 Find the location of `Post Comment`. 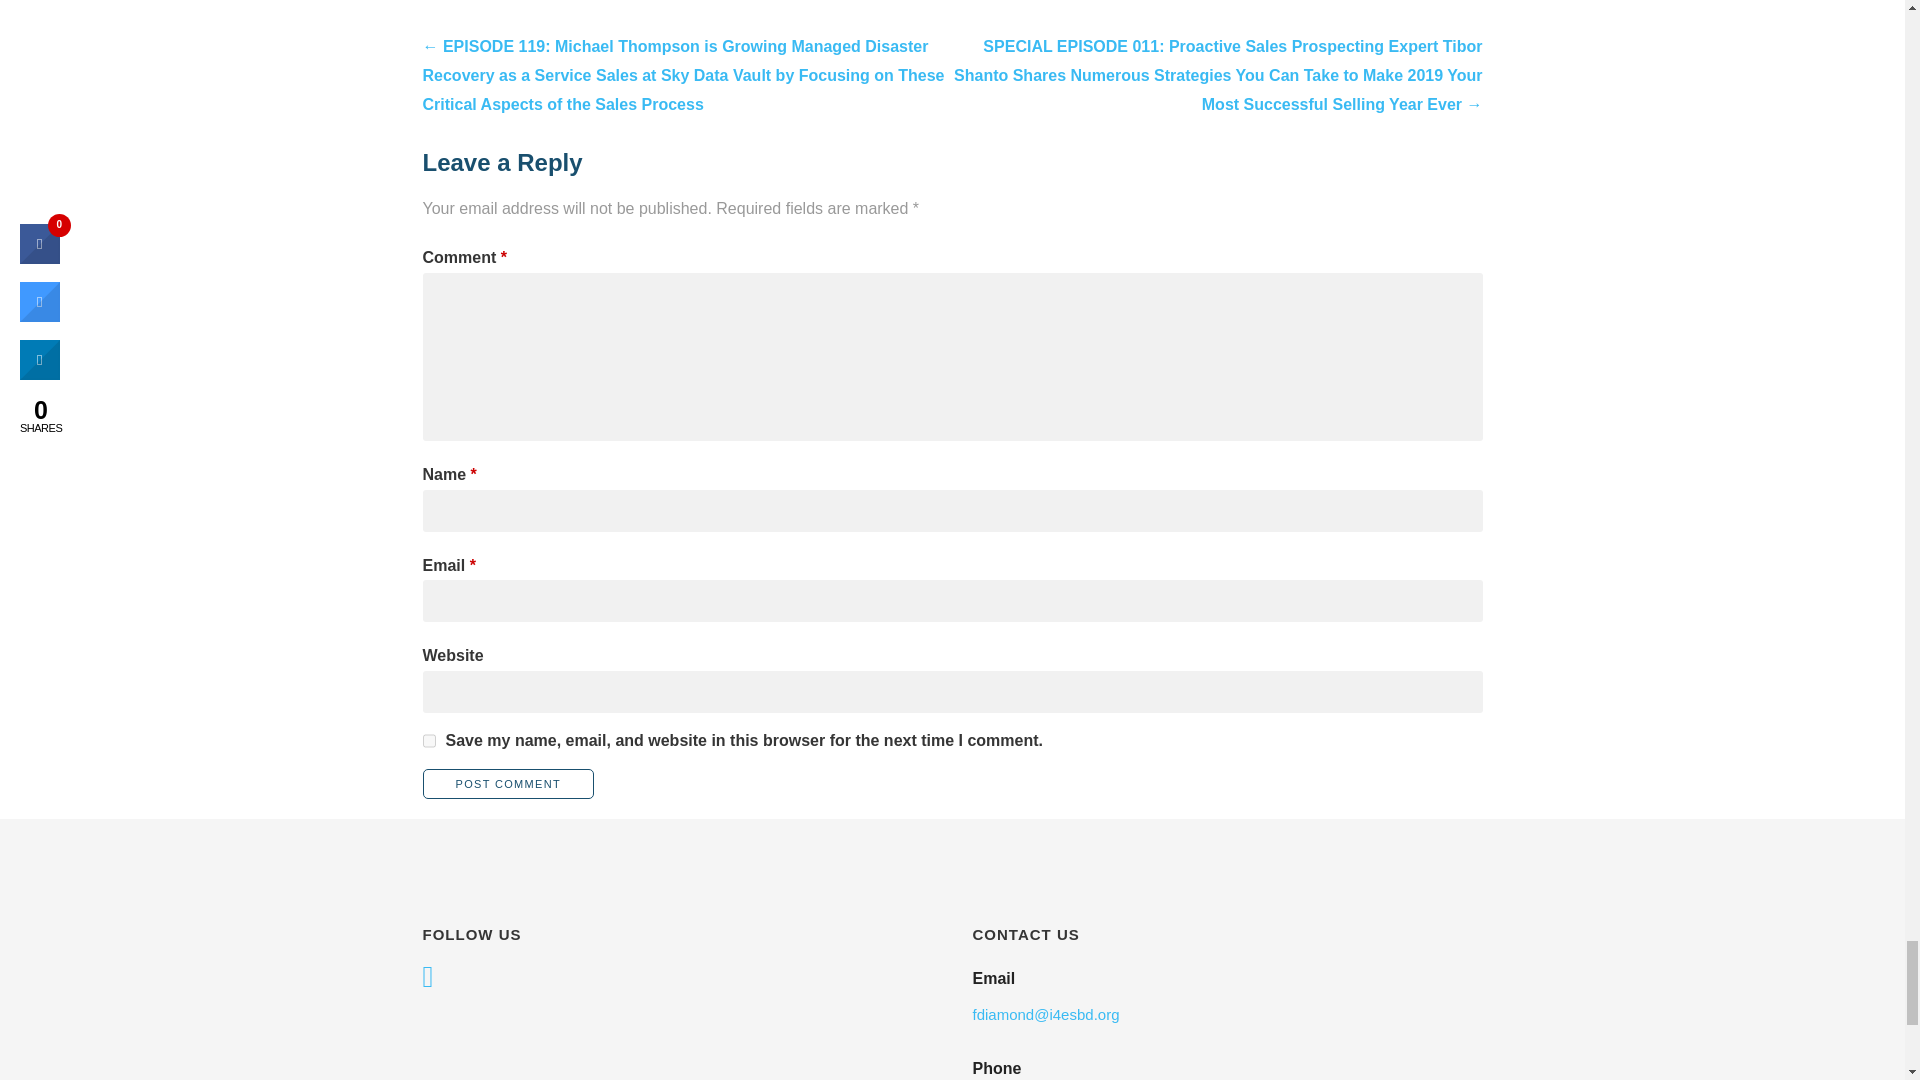

Post Comment is located at coordinates (508, 784).